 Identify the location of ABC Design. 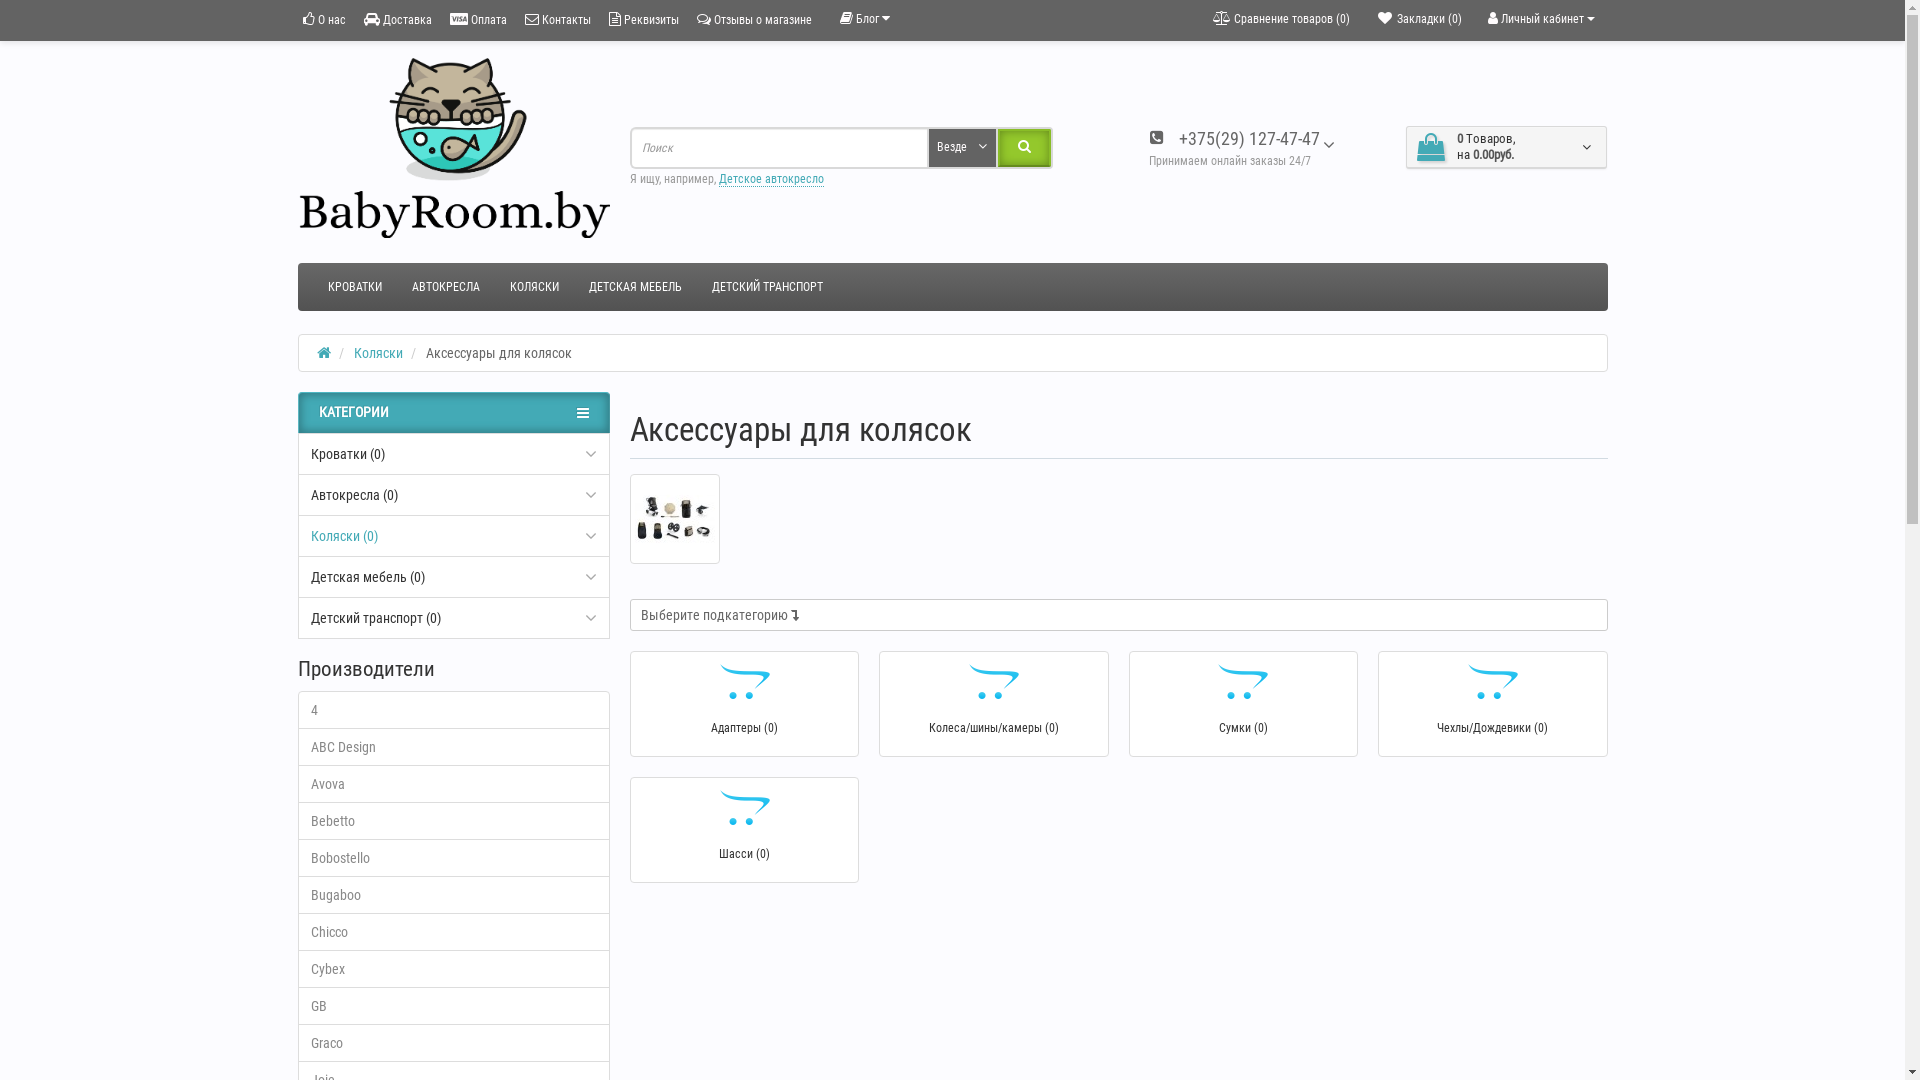
(454, 747).